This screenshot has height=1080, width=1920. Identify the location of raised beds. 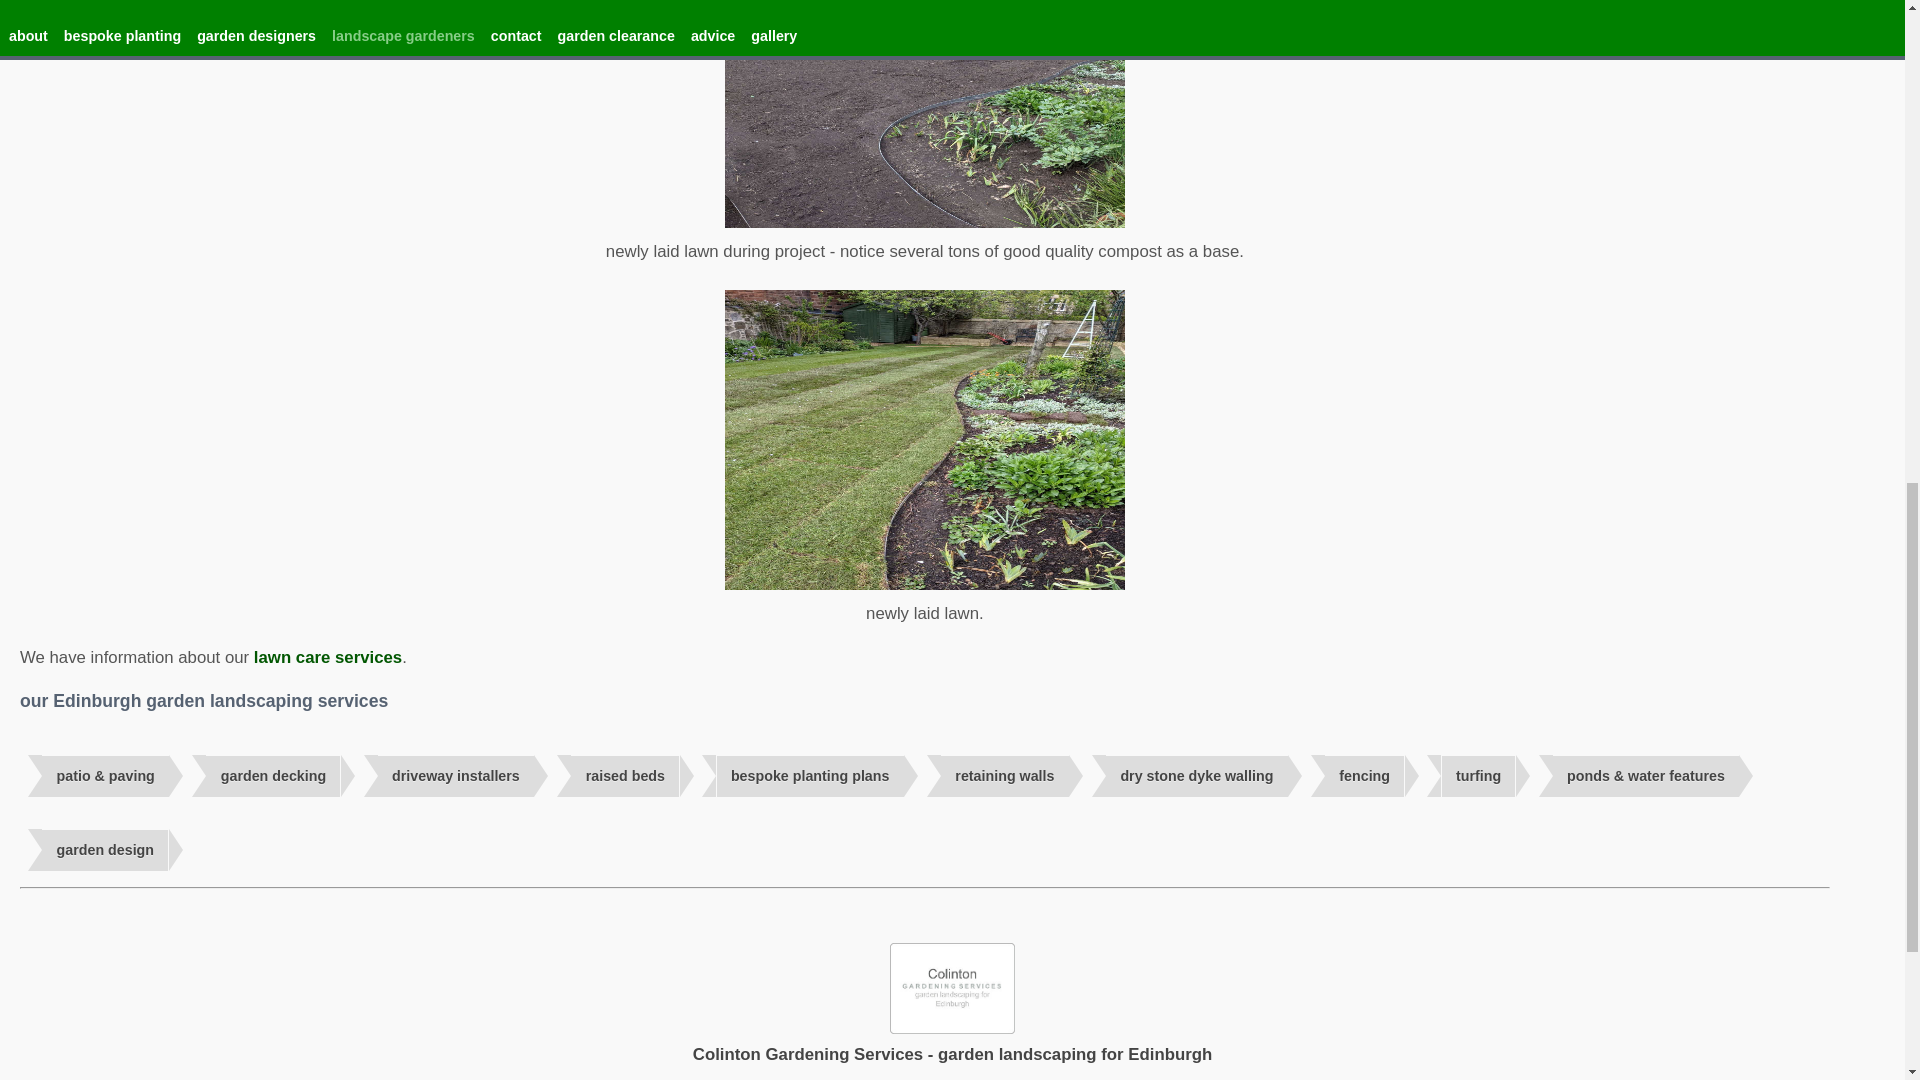
(624, 776).